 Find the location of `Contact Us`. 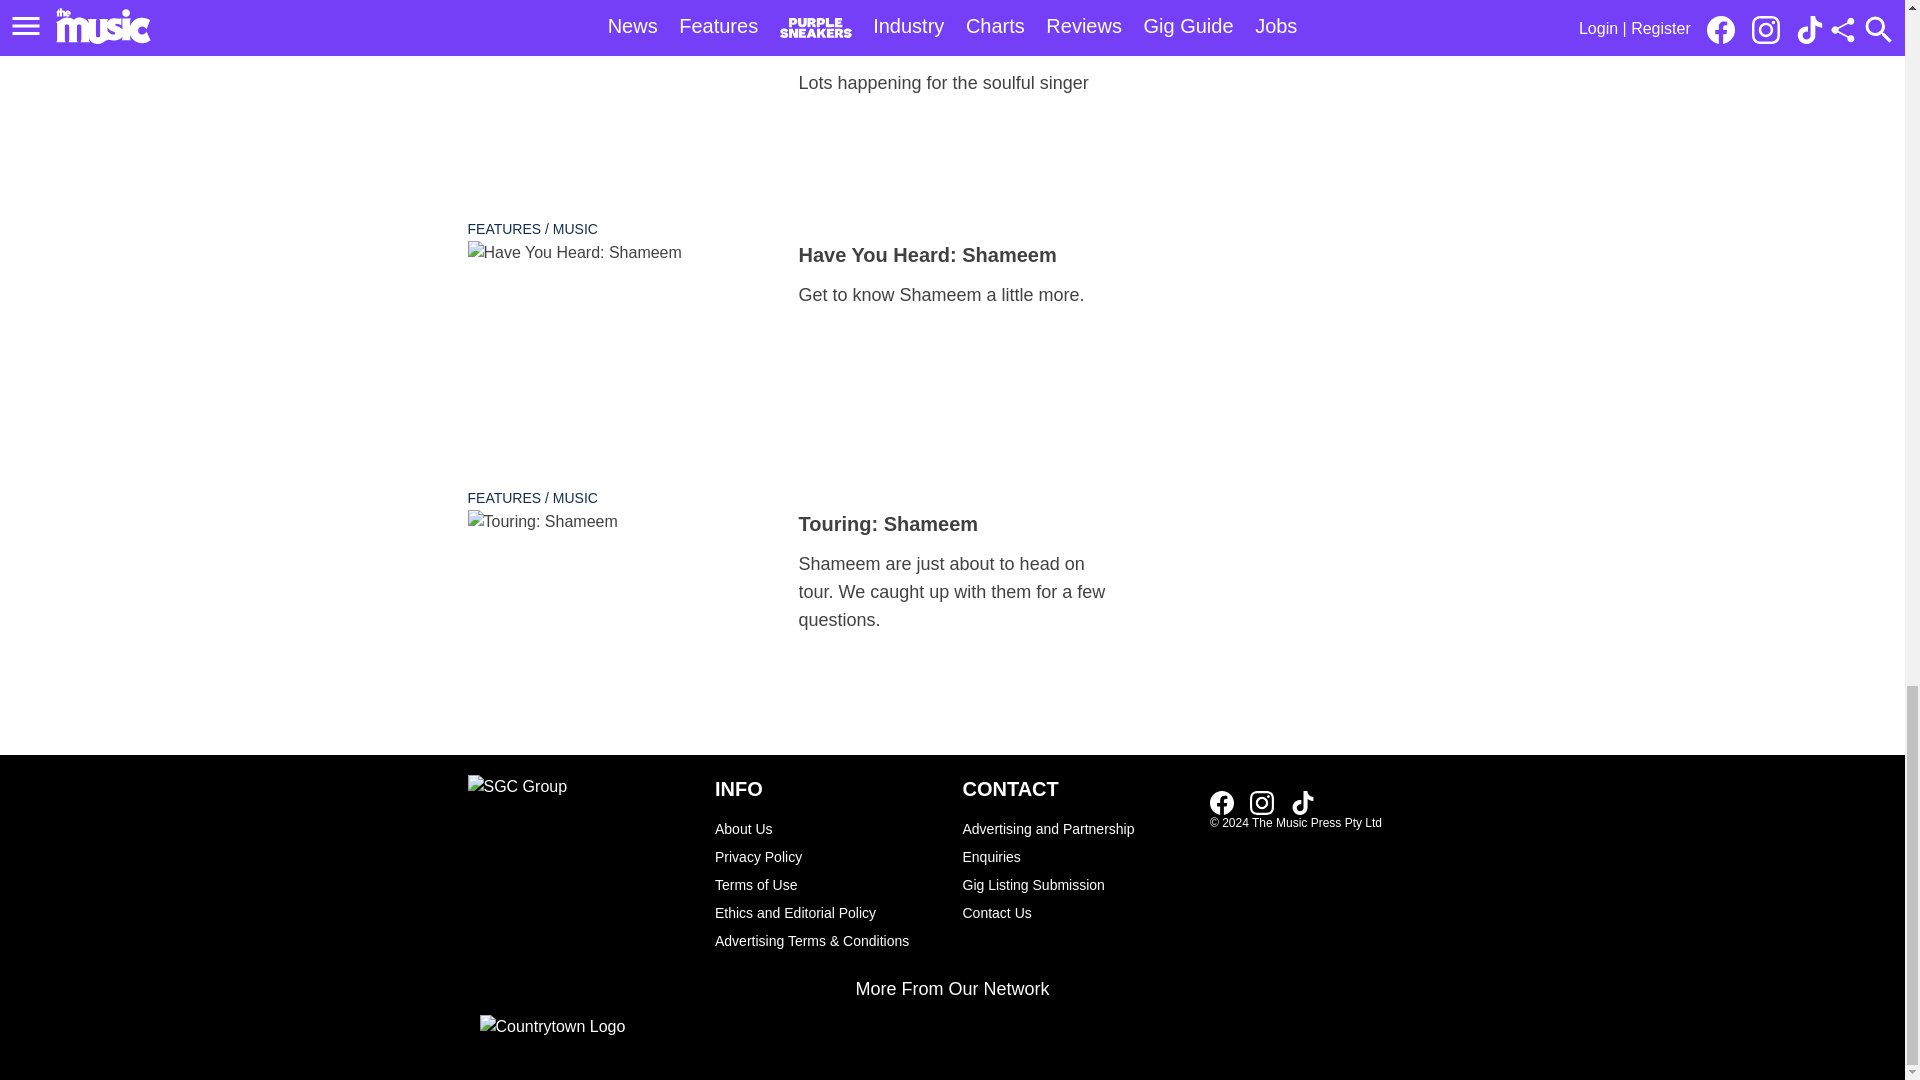

Contact Us is located at coordinates (1076, 912).